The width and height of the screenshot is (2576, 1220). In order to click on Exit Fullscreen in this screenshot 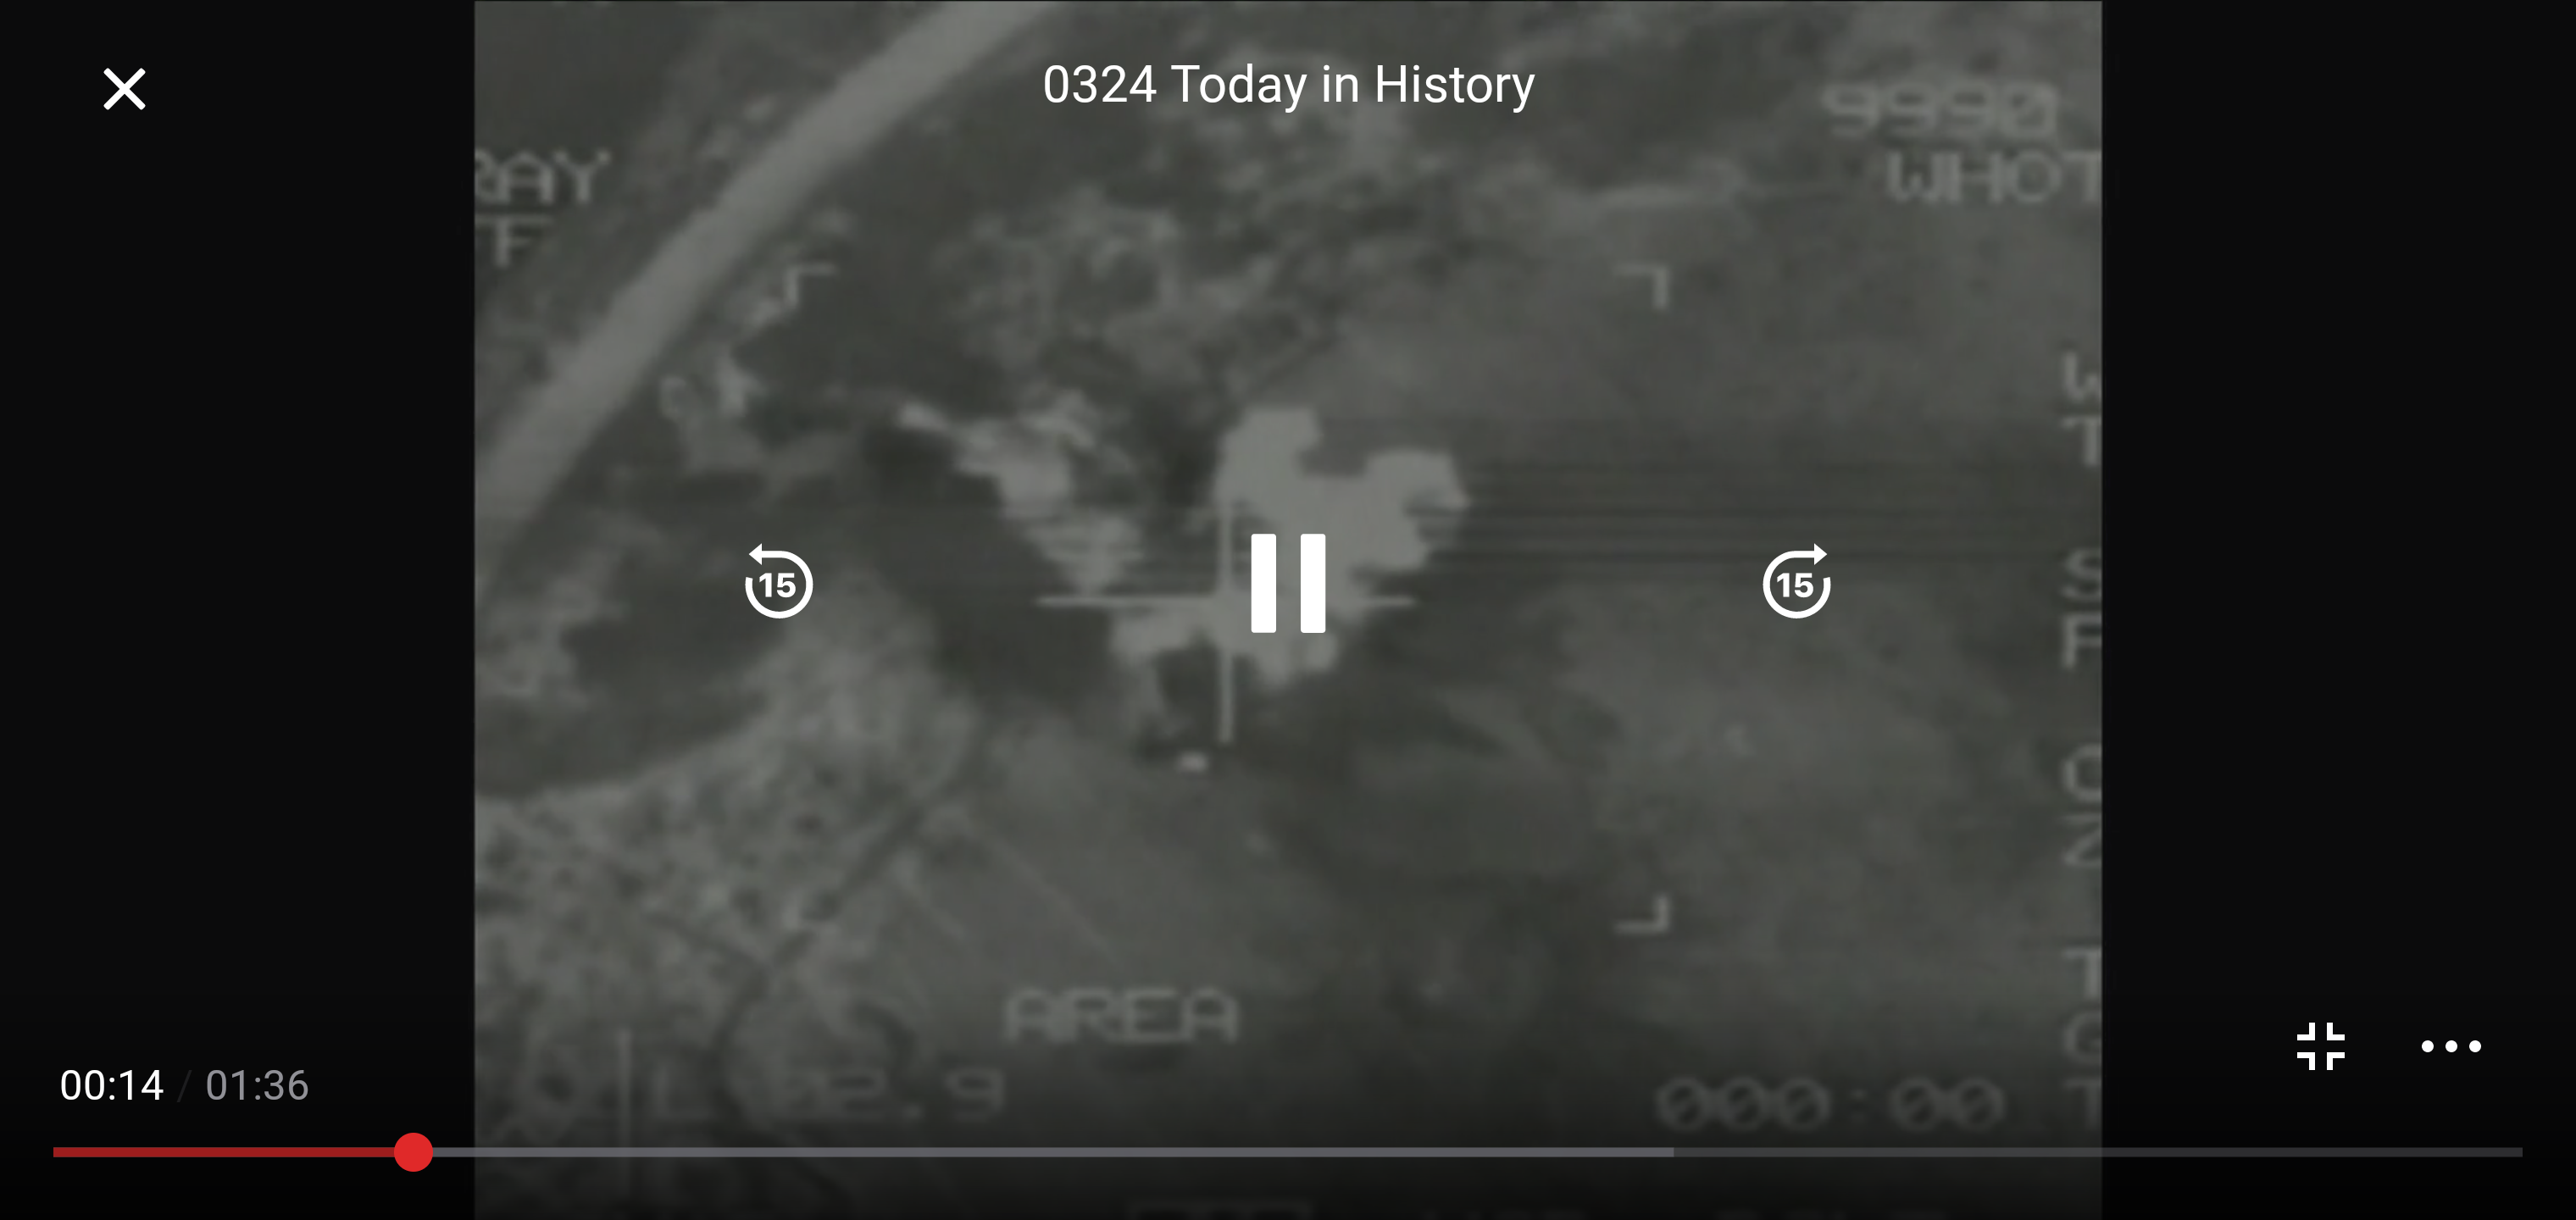, I will do `click(2321, 1045)`.